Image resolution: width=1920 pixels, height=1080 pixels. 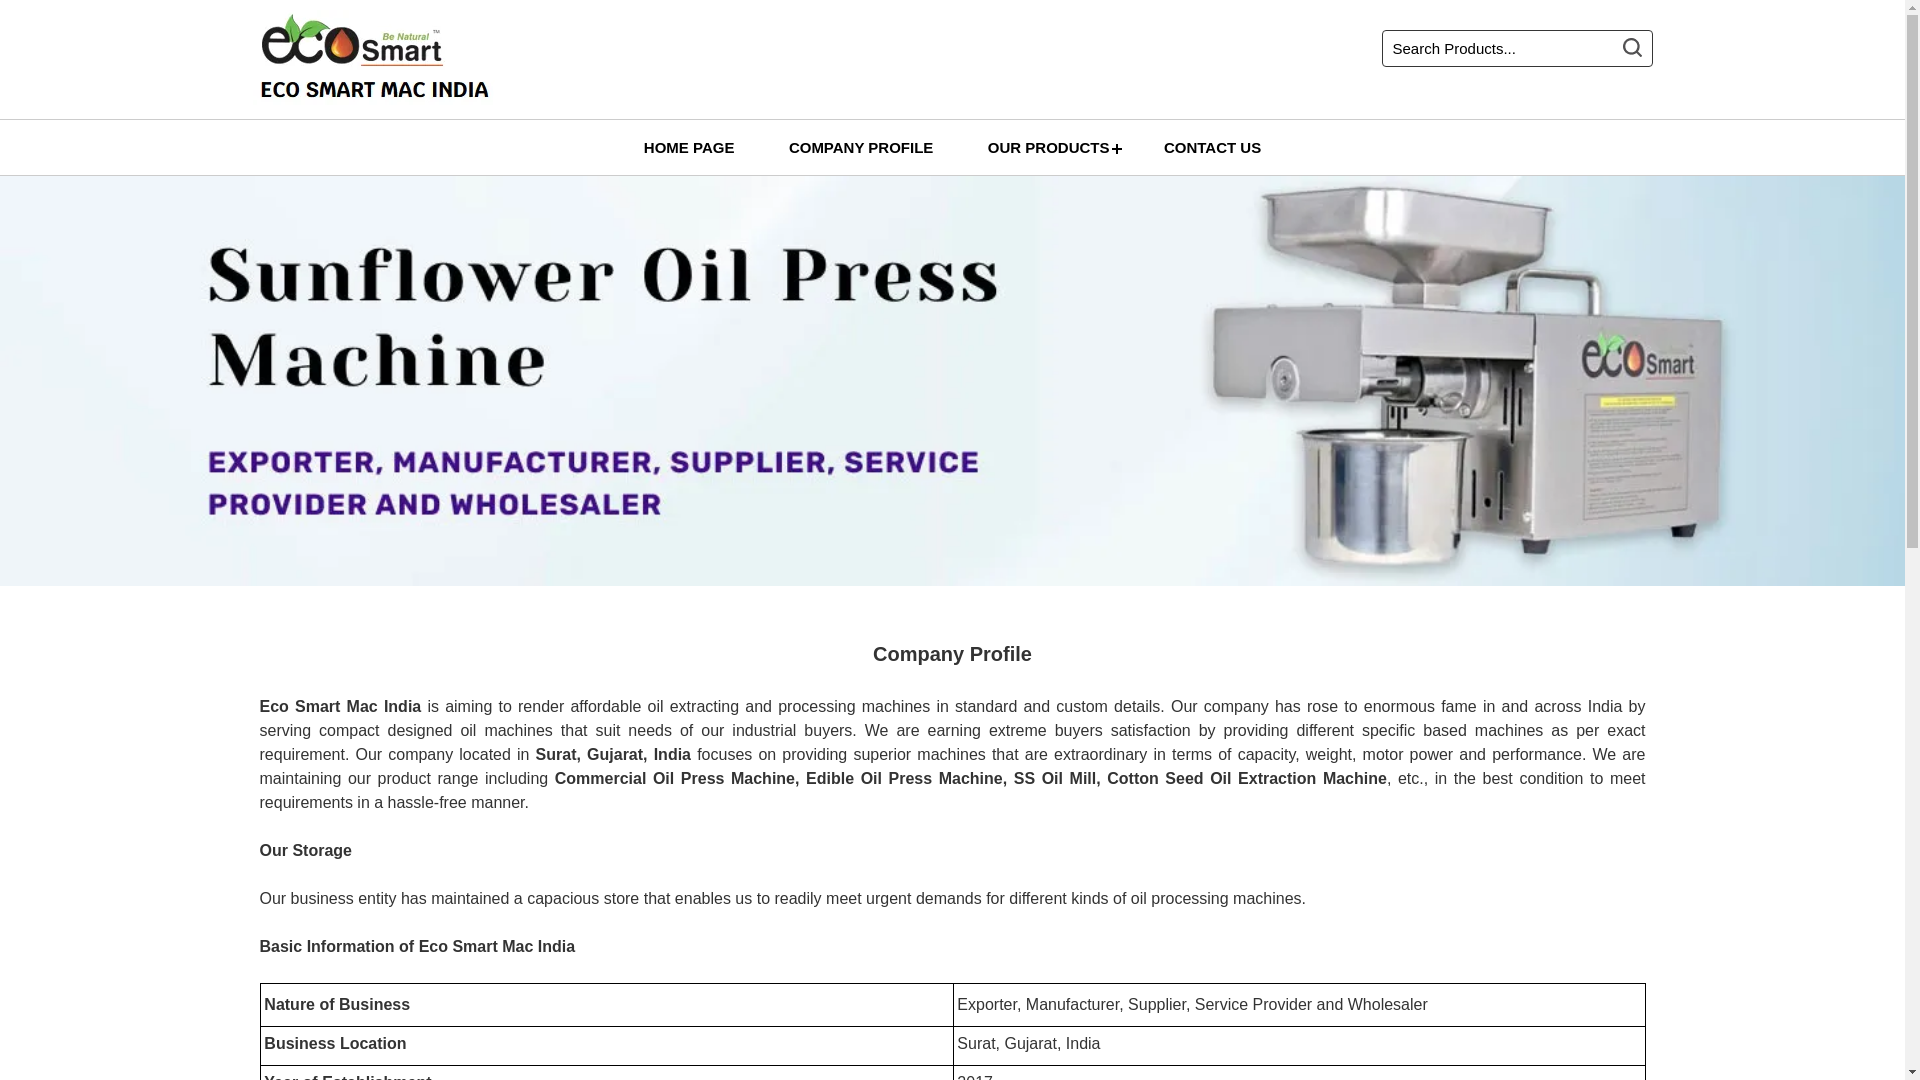 What do you see at coordinates (1212, 146) in the screenshot?
I see `CONTACT US` at bounding box center [1212, 146].